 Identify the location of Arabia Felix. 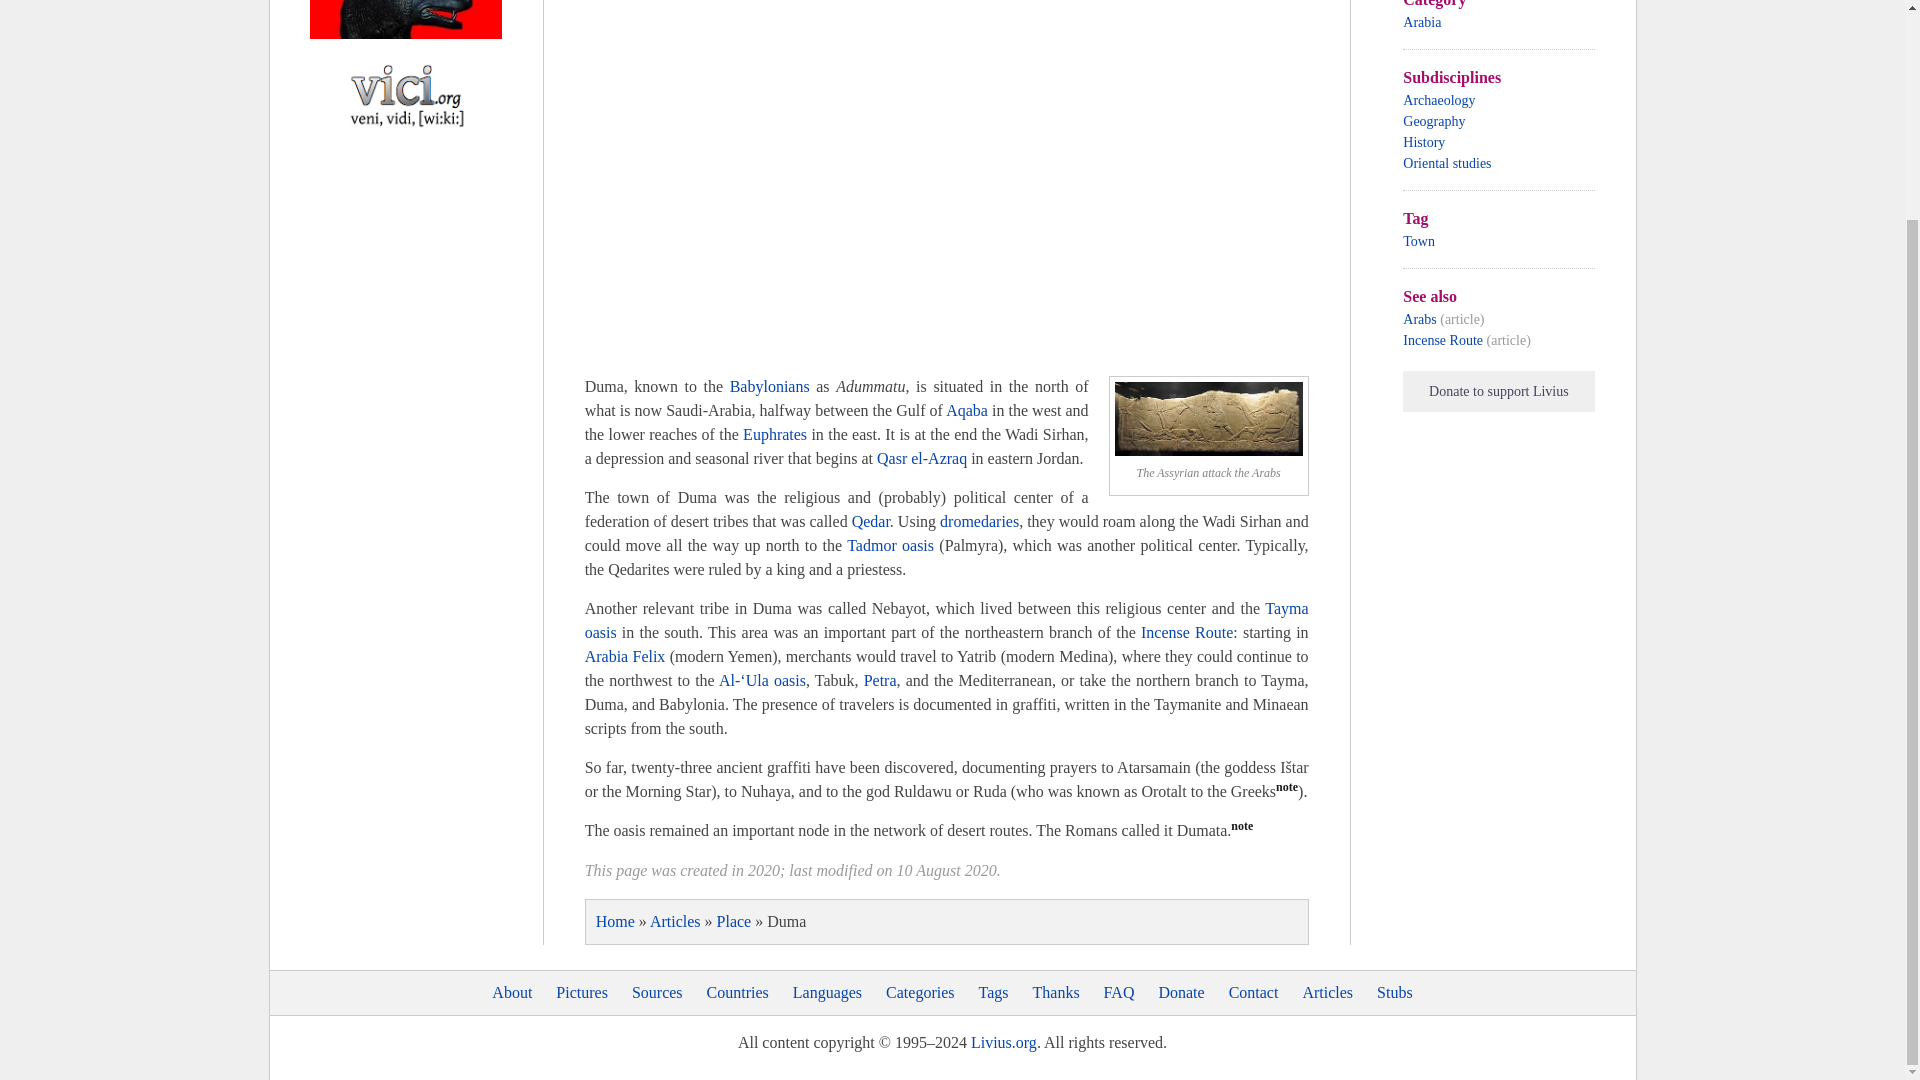
(626, 656).